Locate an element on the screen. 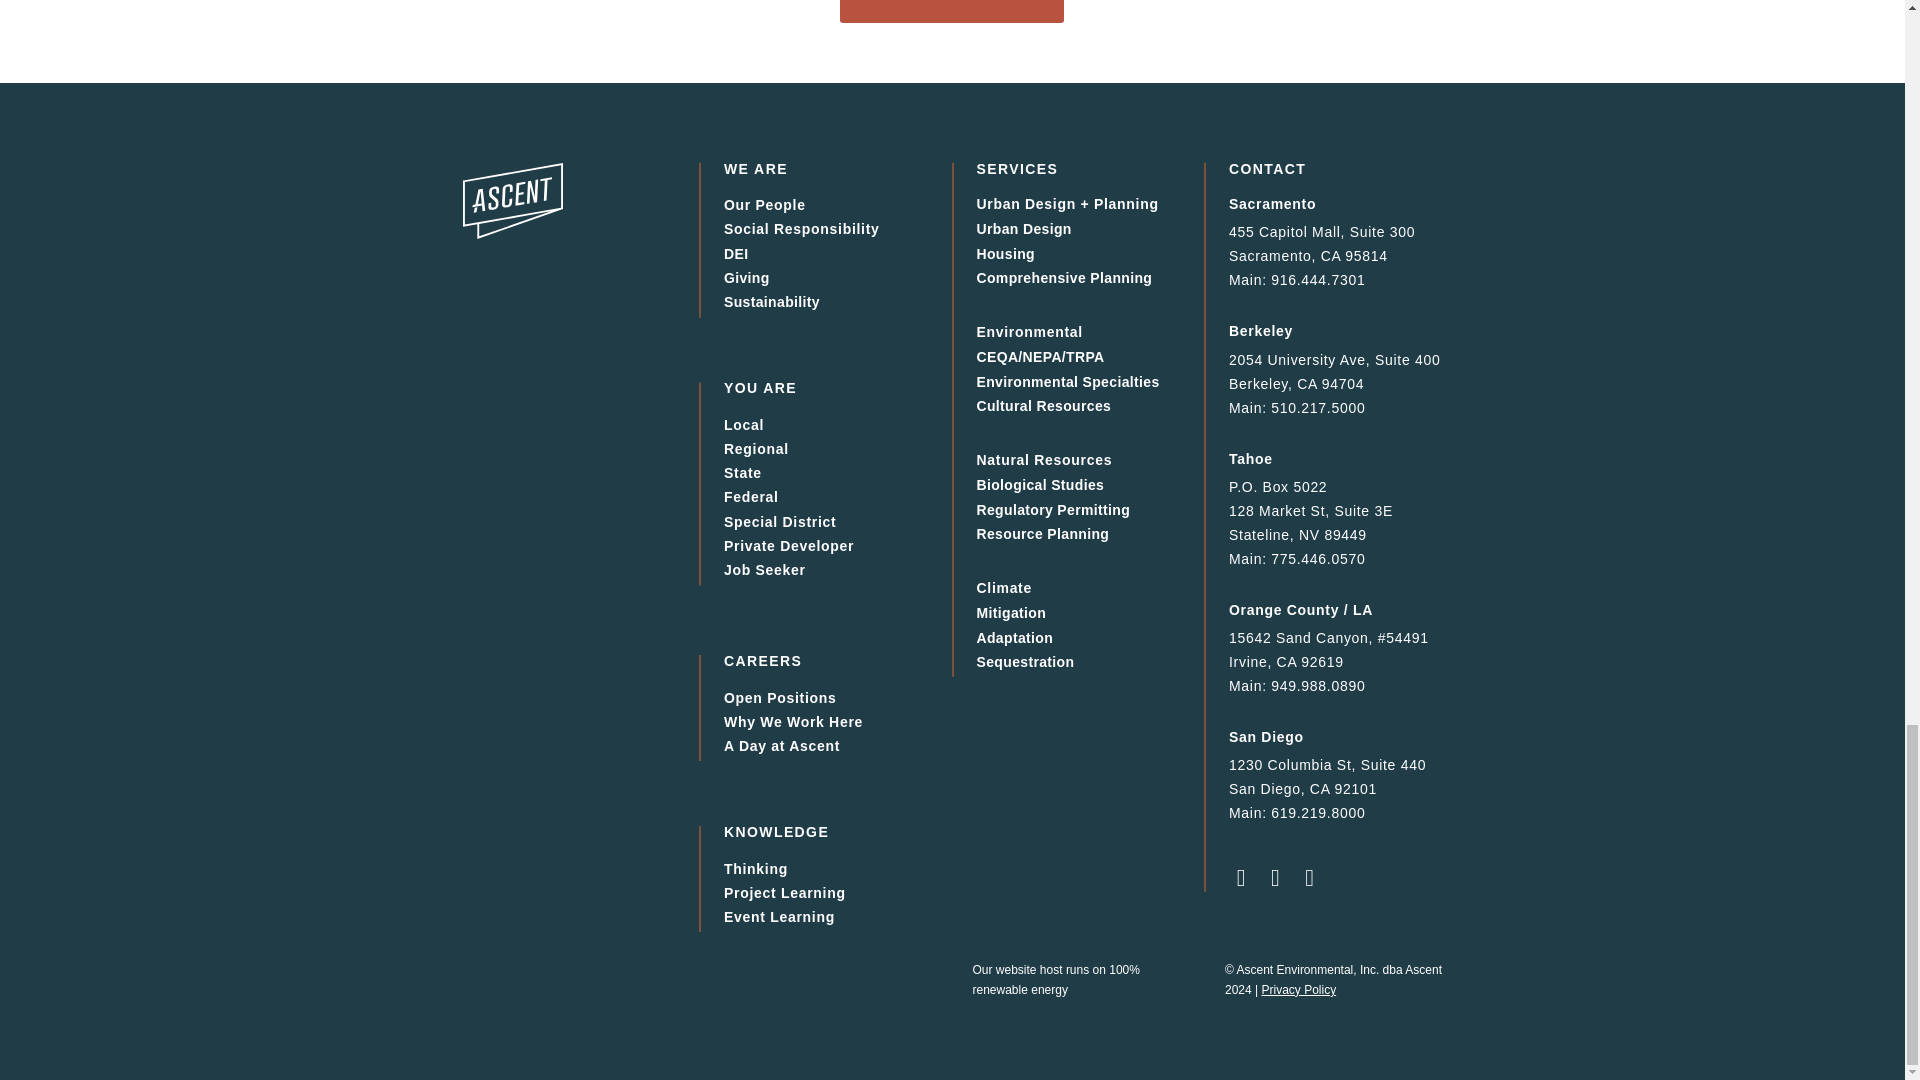 This screenshot has height=1080, width=1920. Why We Work Here is located at coordinates (792, 722).